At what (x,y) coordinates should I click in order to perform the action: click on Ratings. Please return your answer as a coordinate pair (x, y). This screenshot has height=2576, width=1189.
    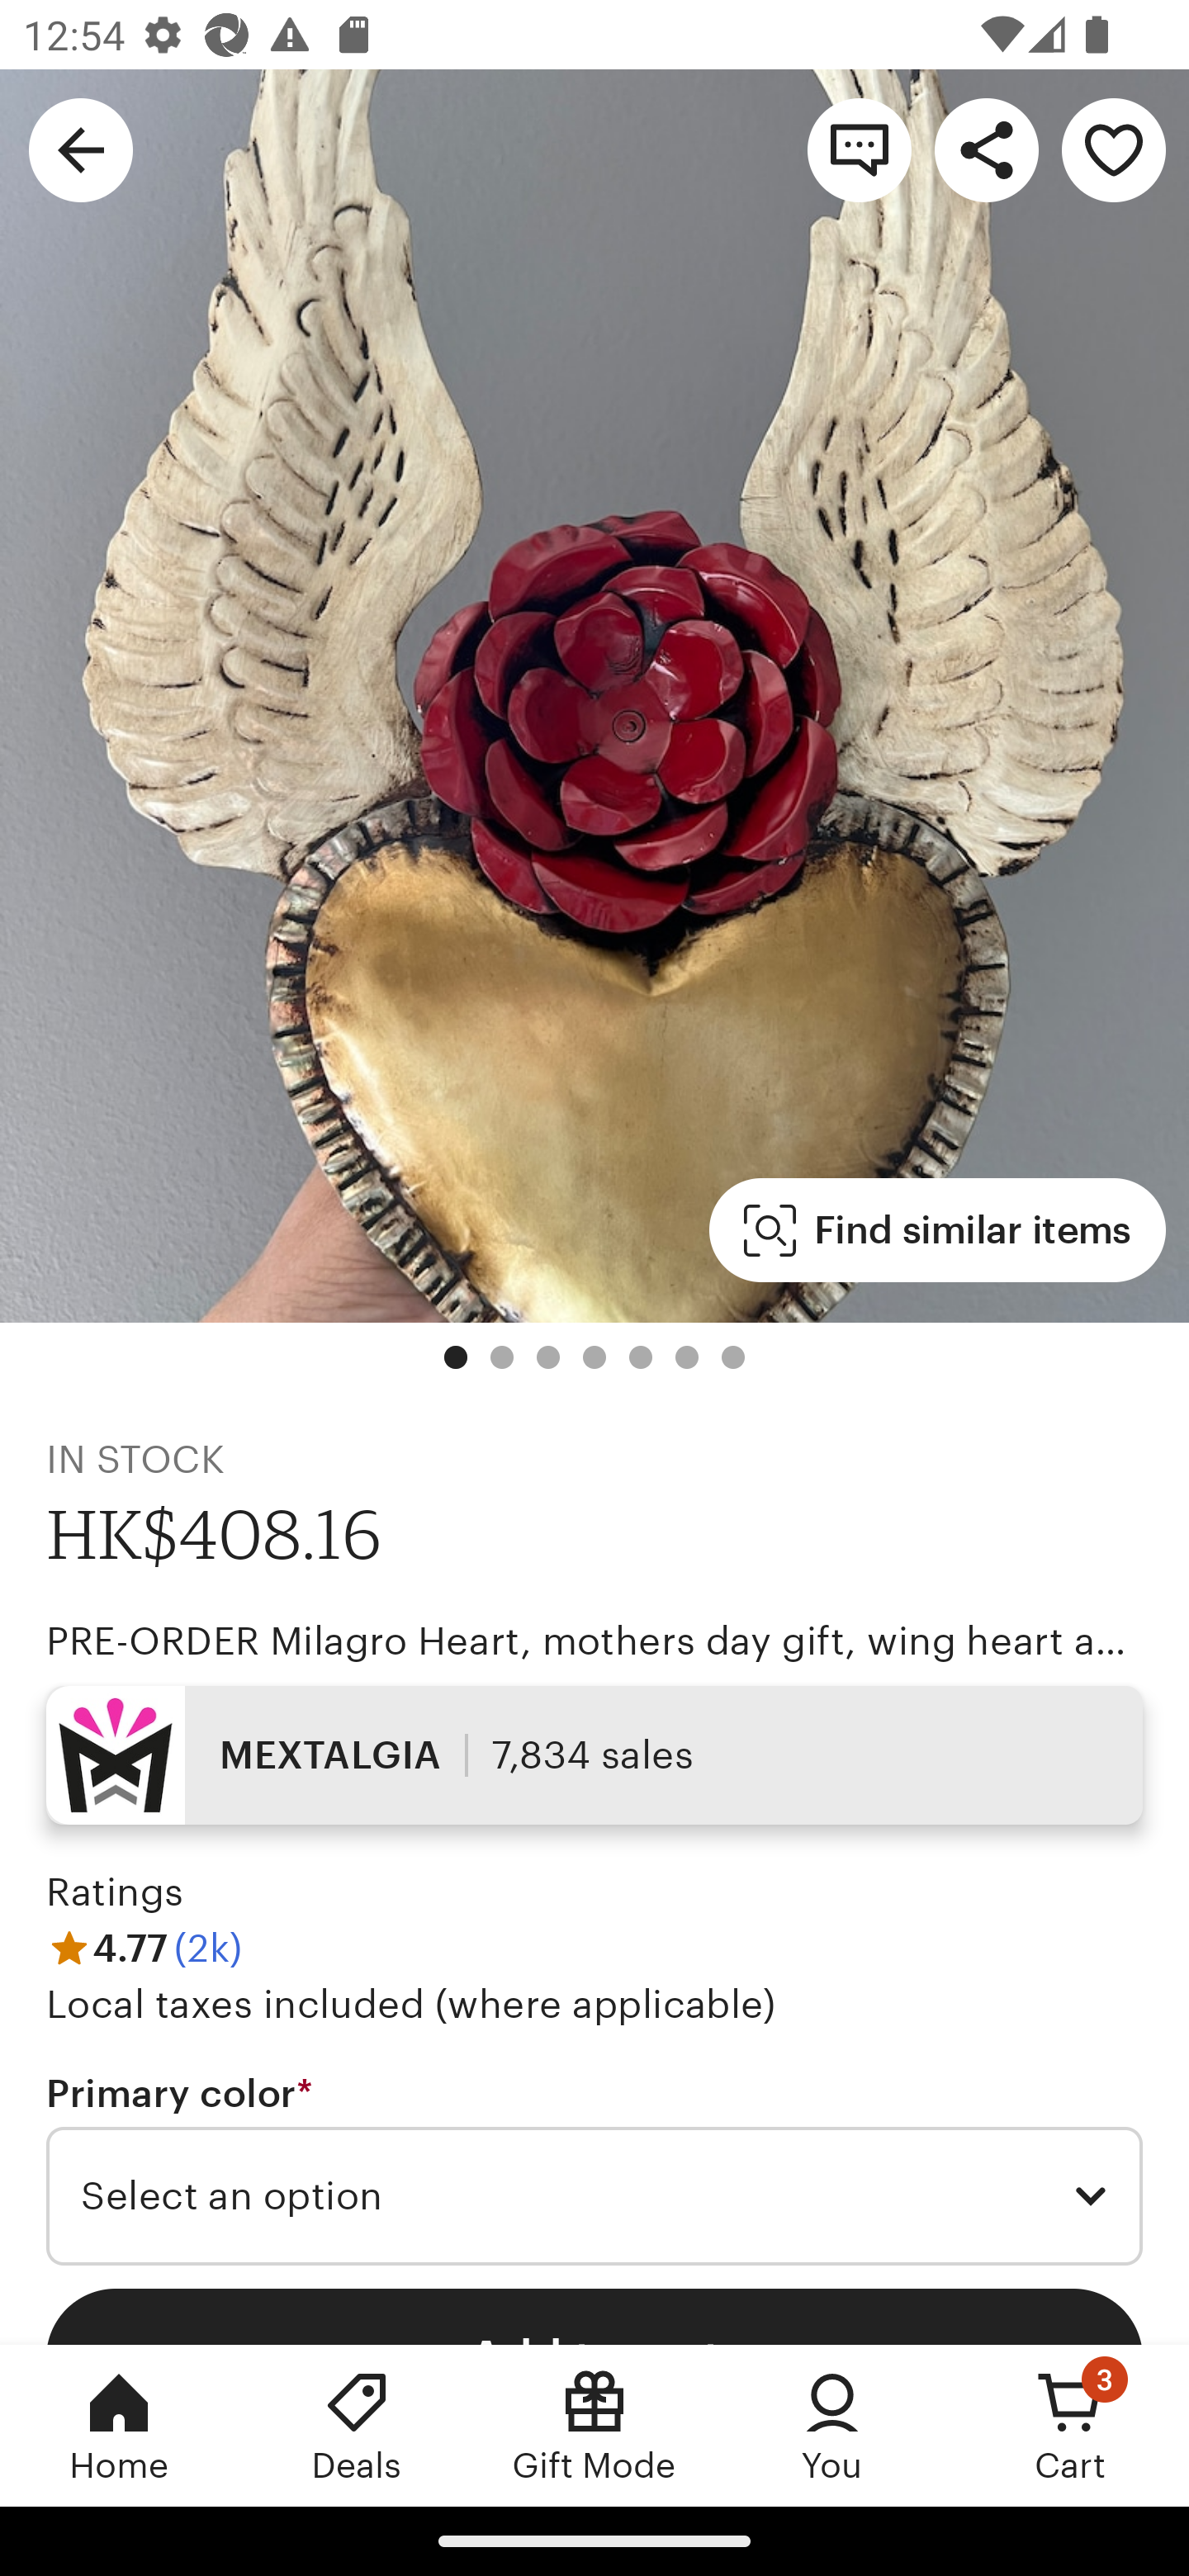
    Looking at the image, I should click on (116, 1892).